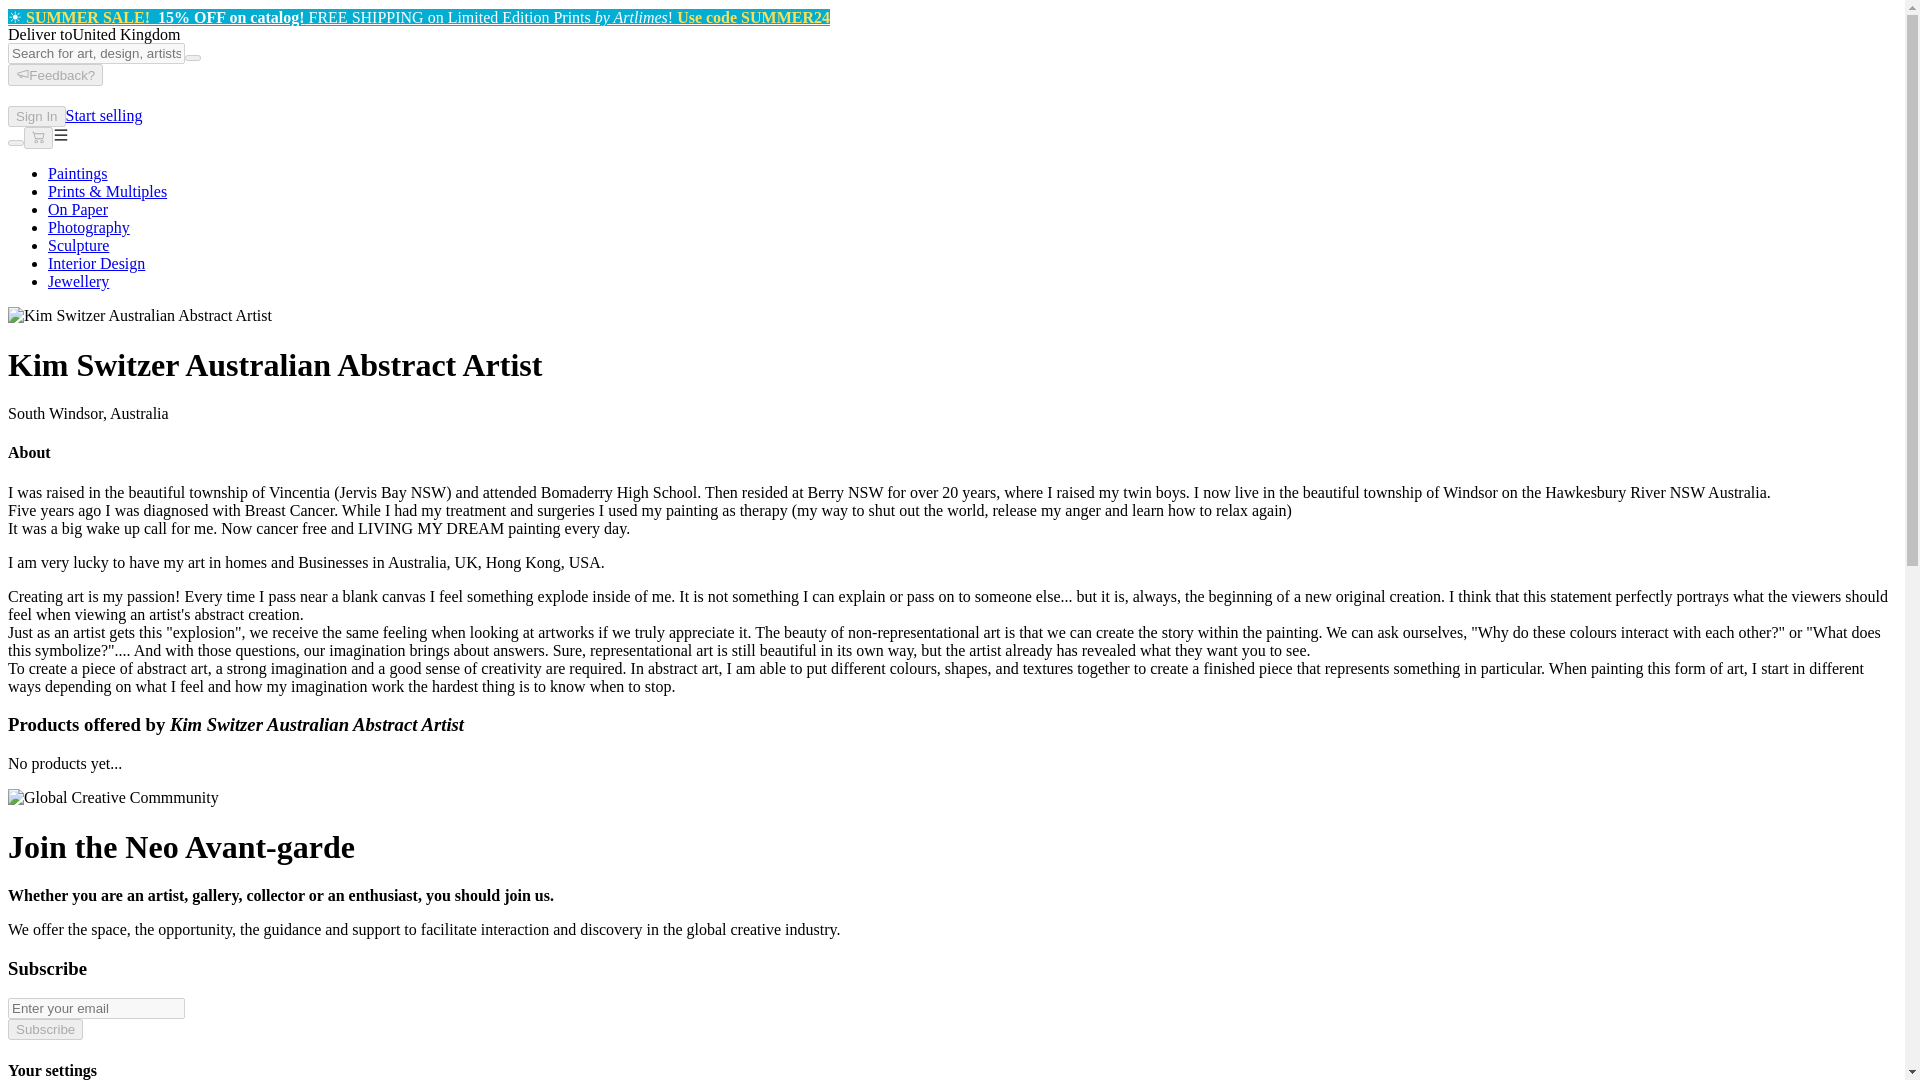  I want to click on Interior Design, so click(96, 263).